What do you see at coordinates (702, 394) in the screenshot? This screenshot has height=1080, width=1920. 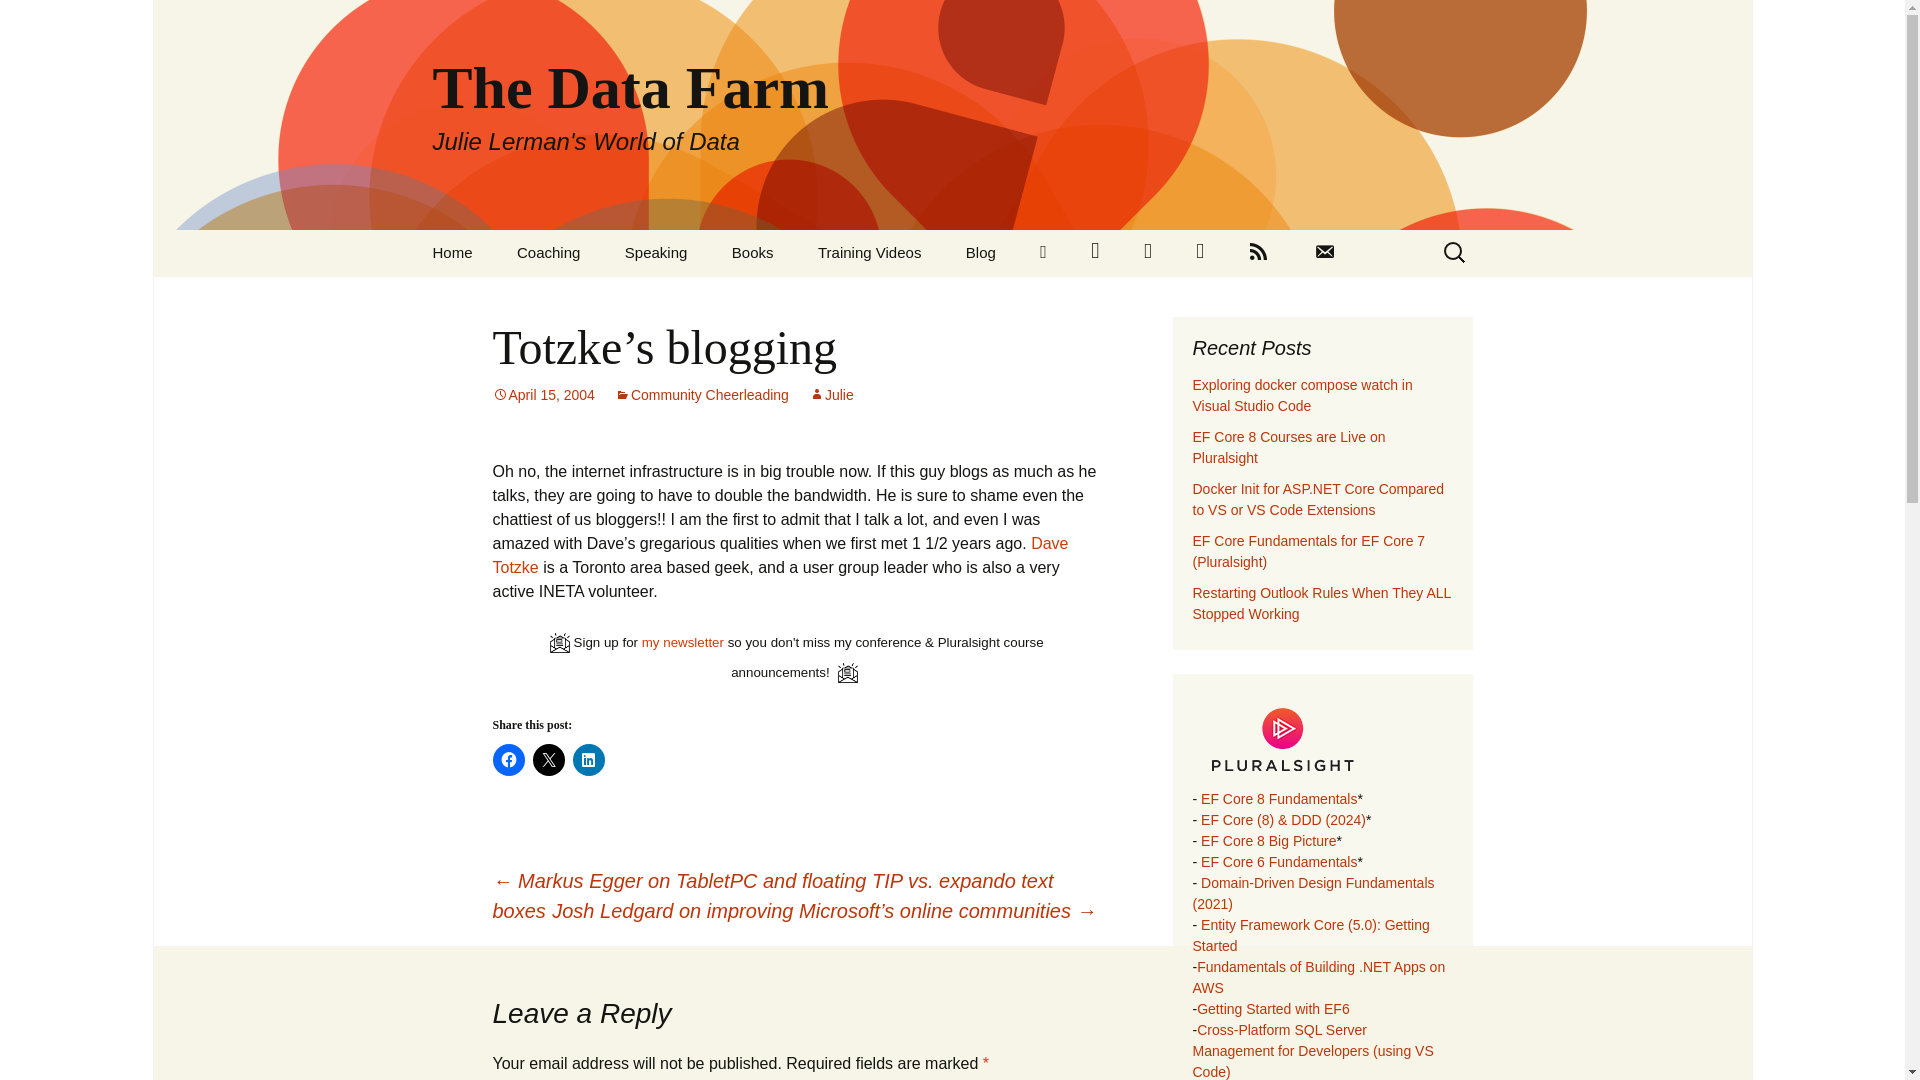 I see `Community Cheerleading` at bounding box center [702, 394].